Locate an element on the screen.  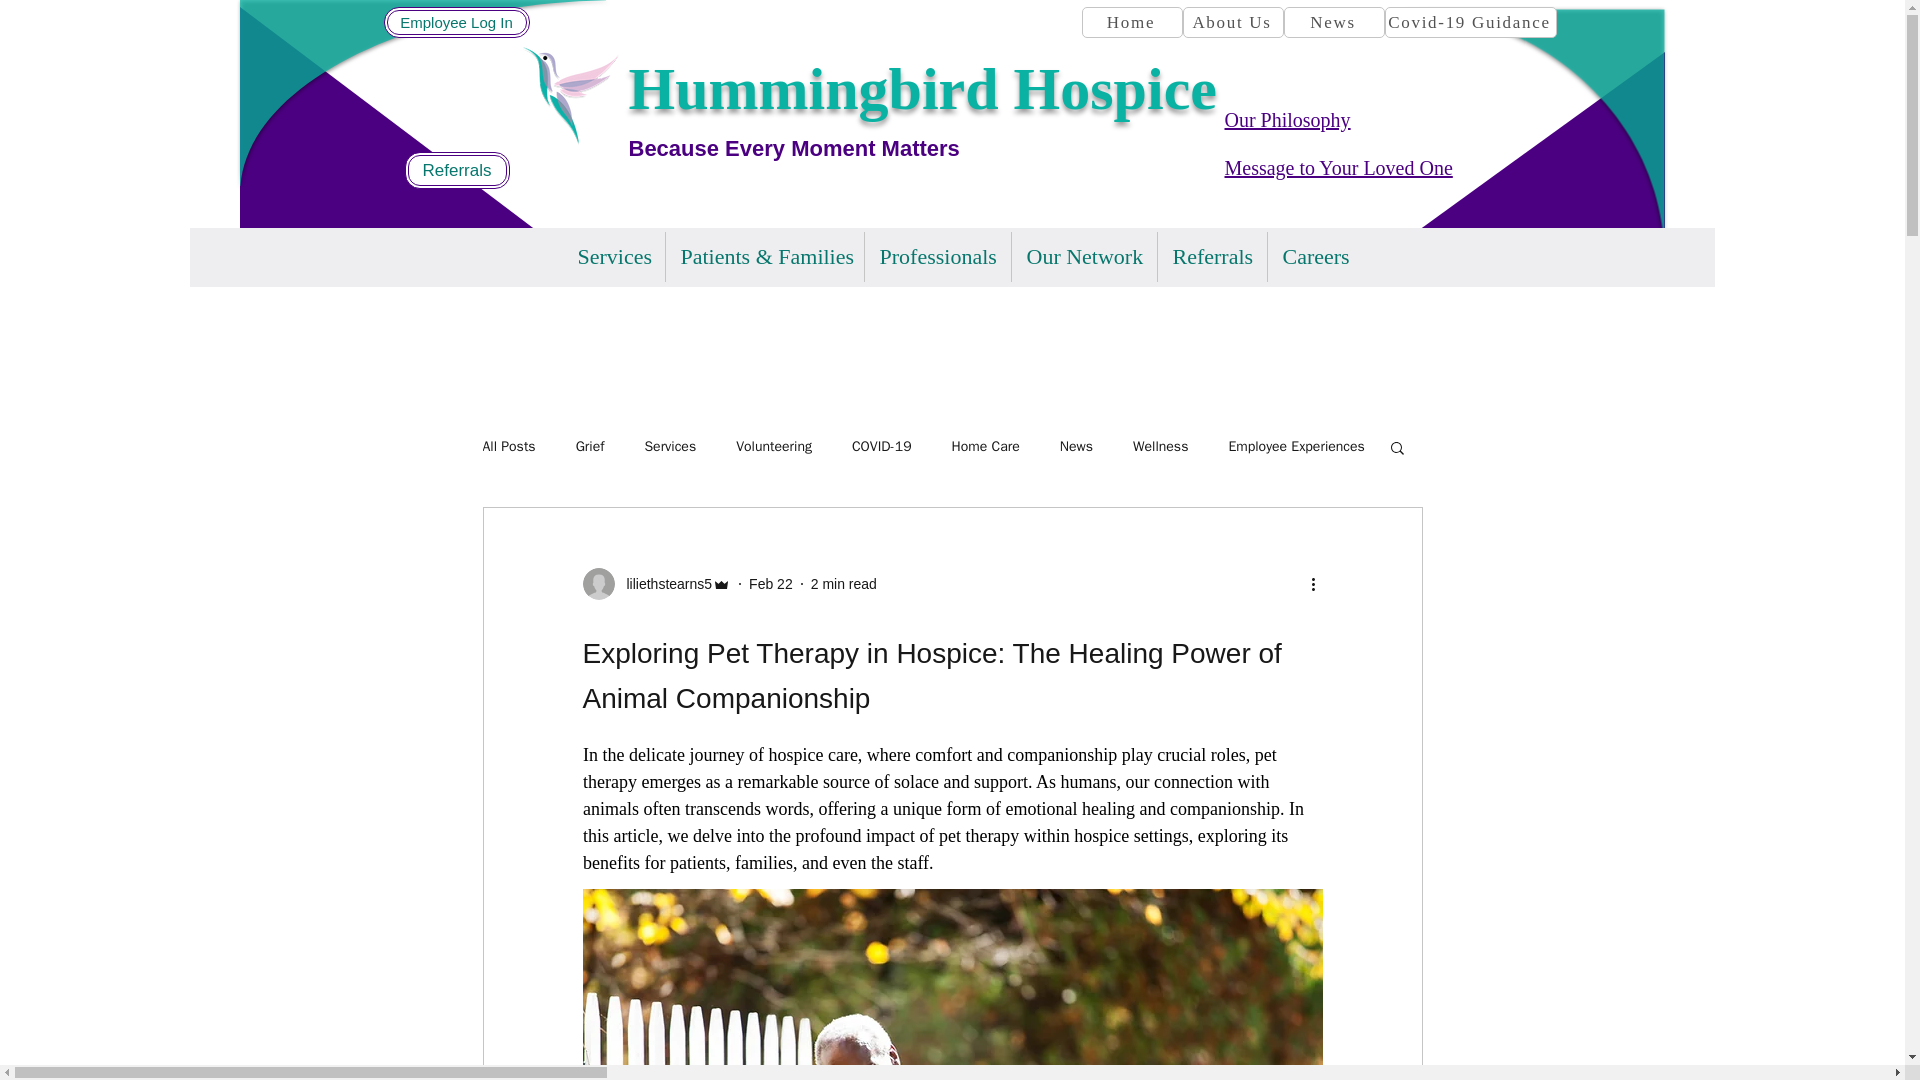
Feb 22 is located at coordinates (770, 583).